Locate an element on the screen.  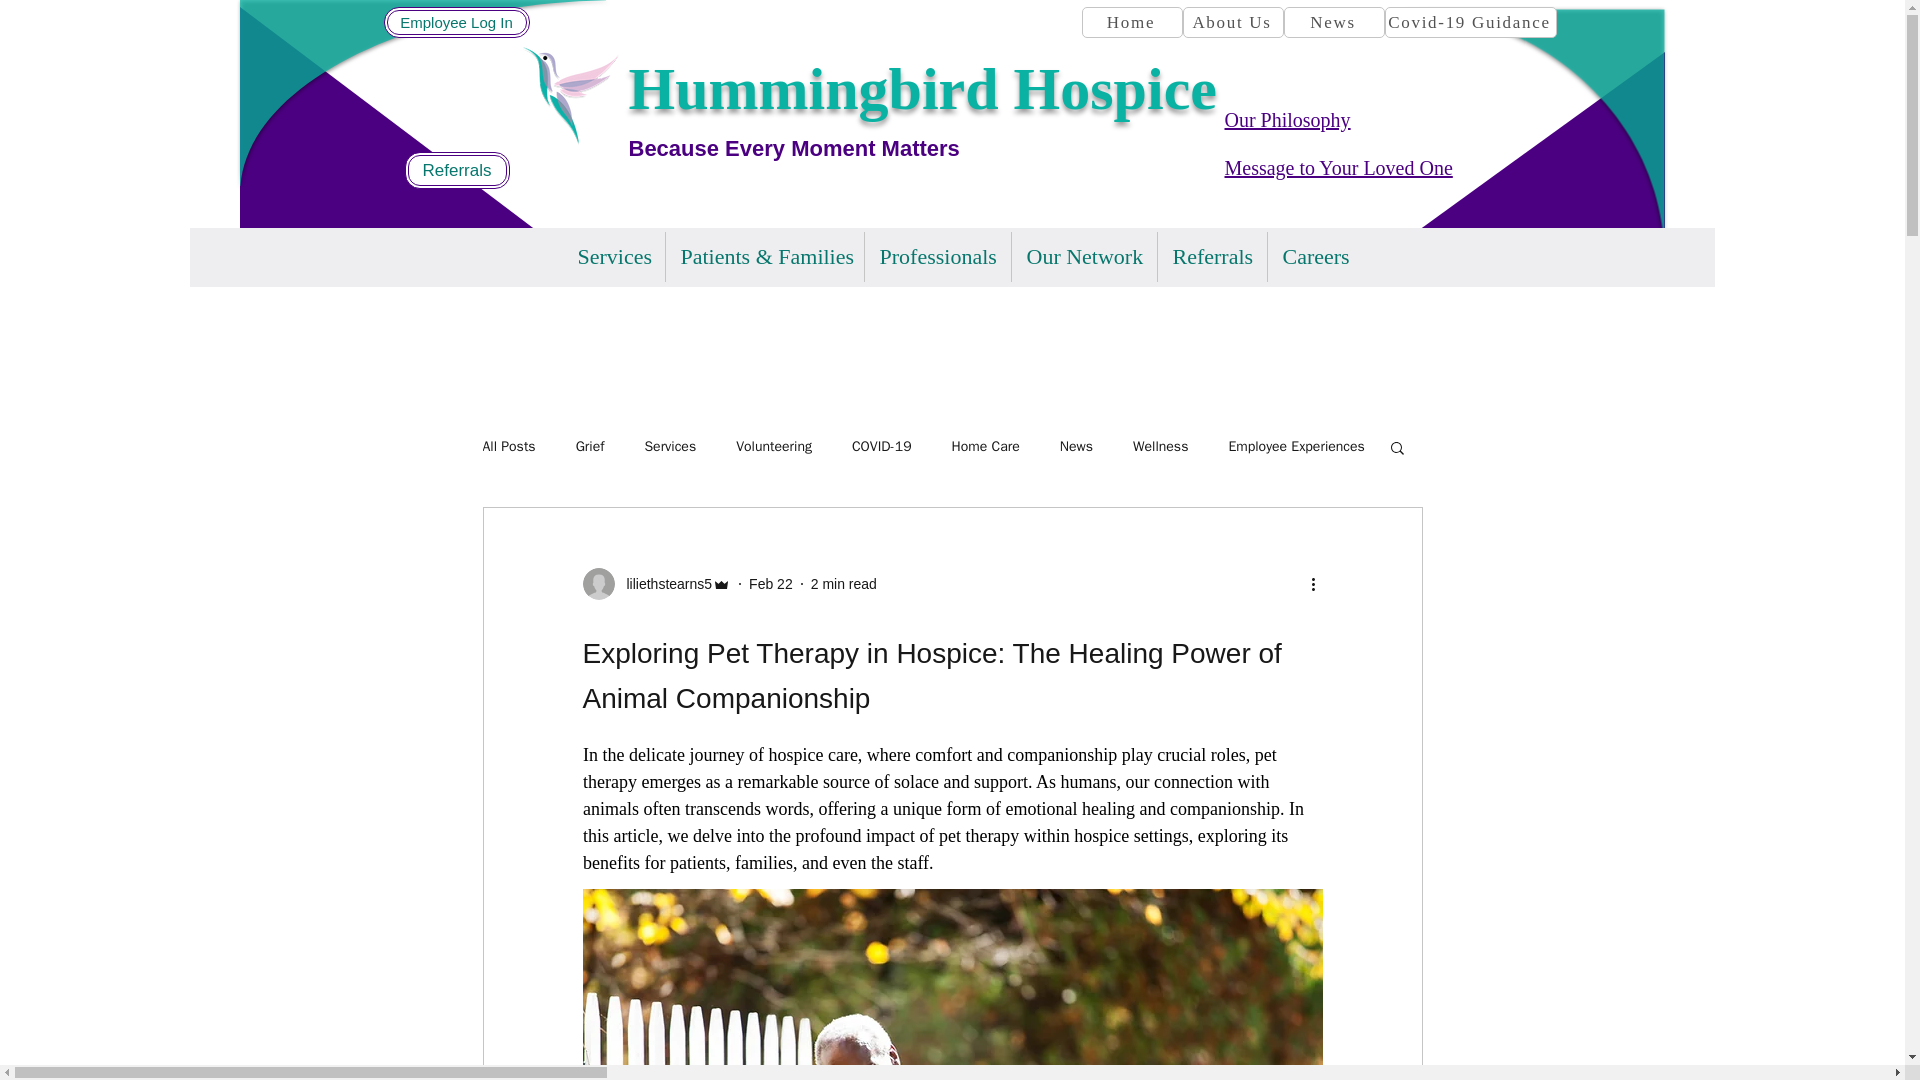
Feb 22 is located at coordinates (770, 583).